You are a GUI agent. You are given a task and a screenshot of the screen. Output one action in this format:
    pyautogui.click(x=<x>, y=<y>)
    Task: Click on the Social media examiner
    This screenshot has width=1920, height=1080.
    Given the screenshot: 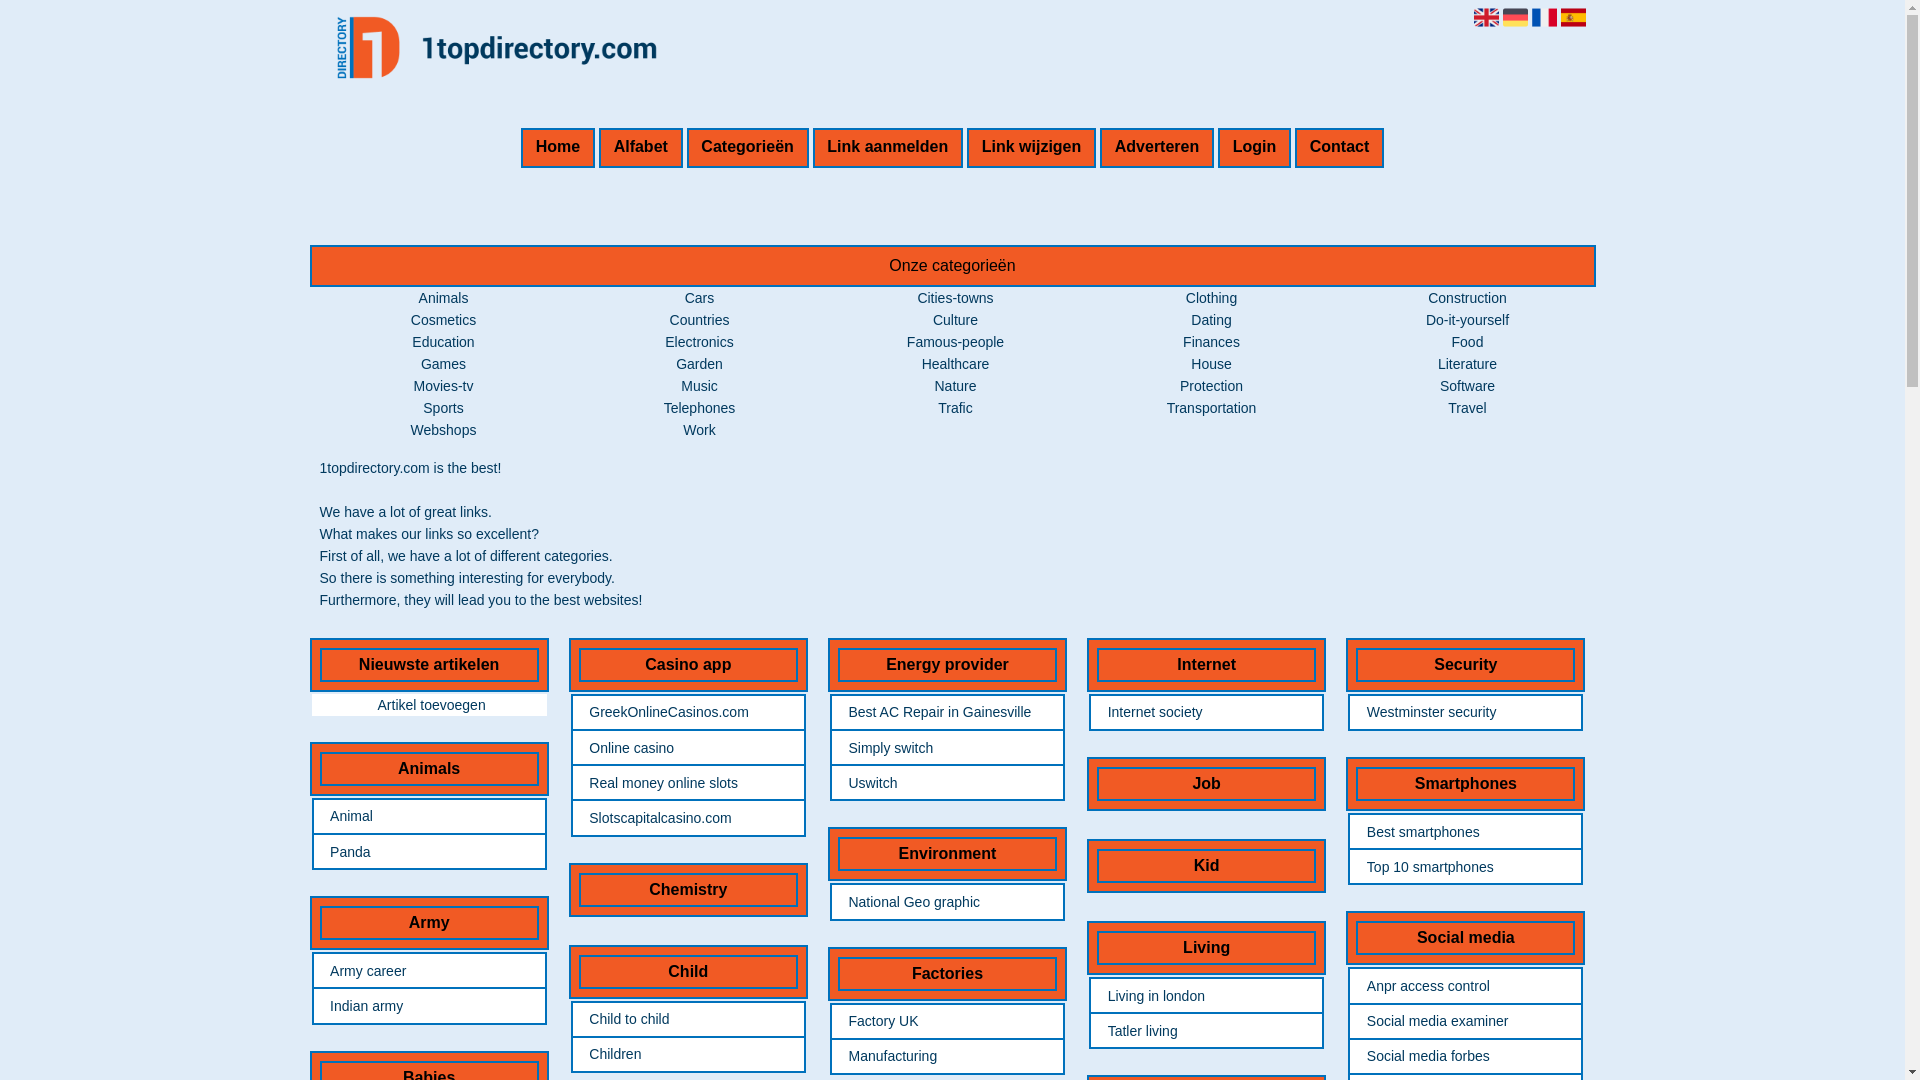 What is the action you would take?
    pyautogui.click(x=1466, y=1021)
    